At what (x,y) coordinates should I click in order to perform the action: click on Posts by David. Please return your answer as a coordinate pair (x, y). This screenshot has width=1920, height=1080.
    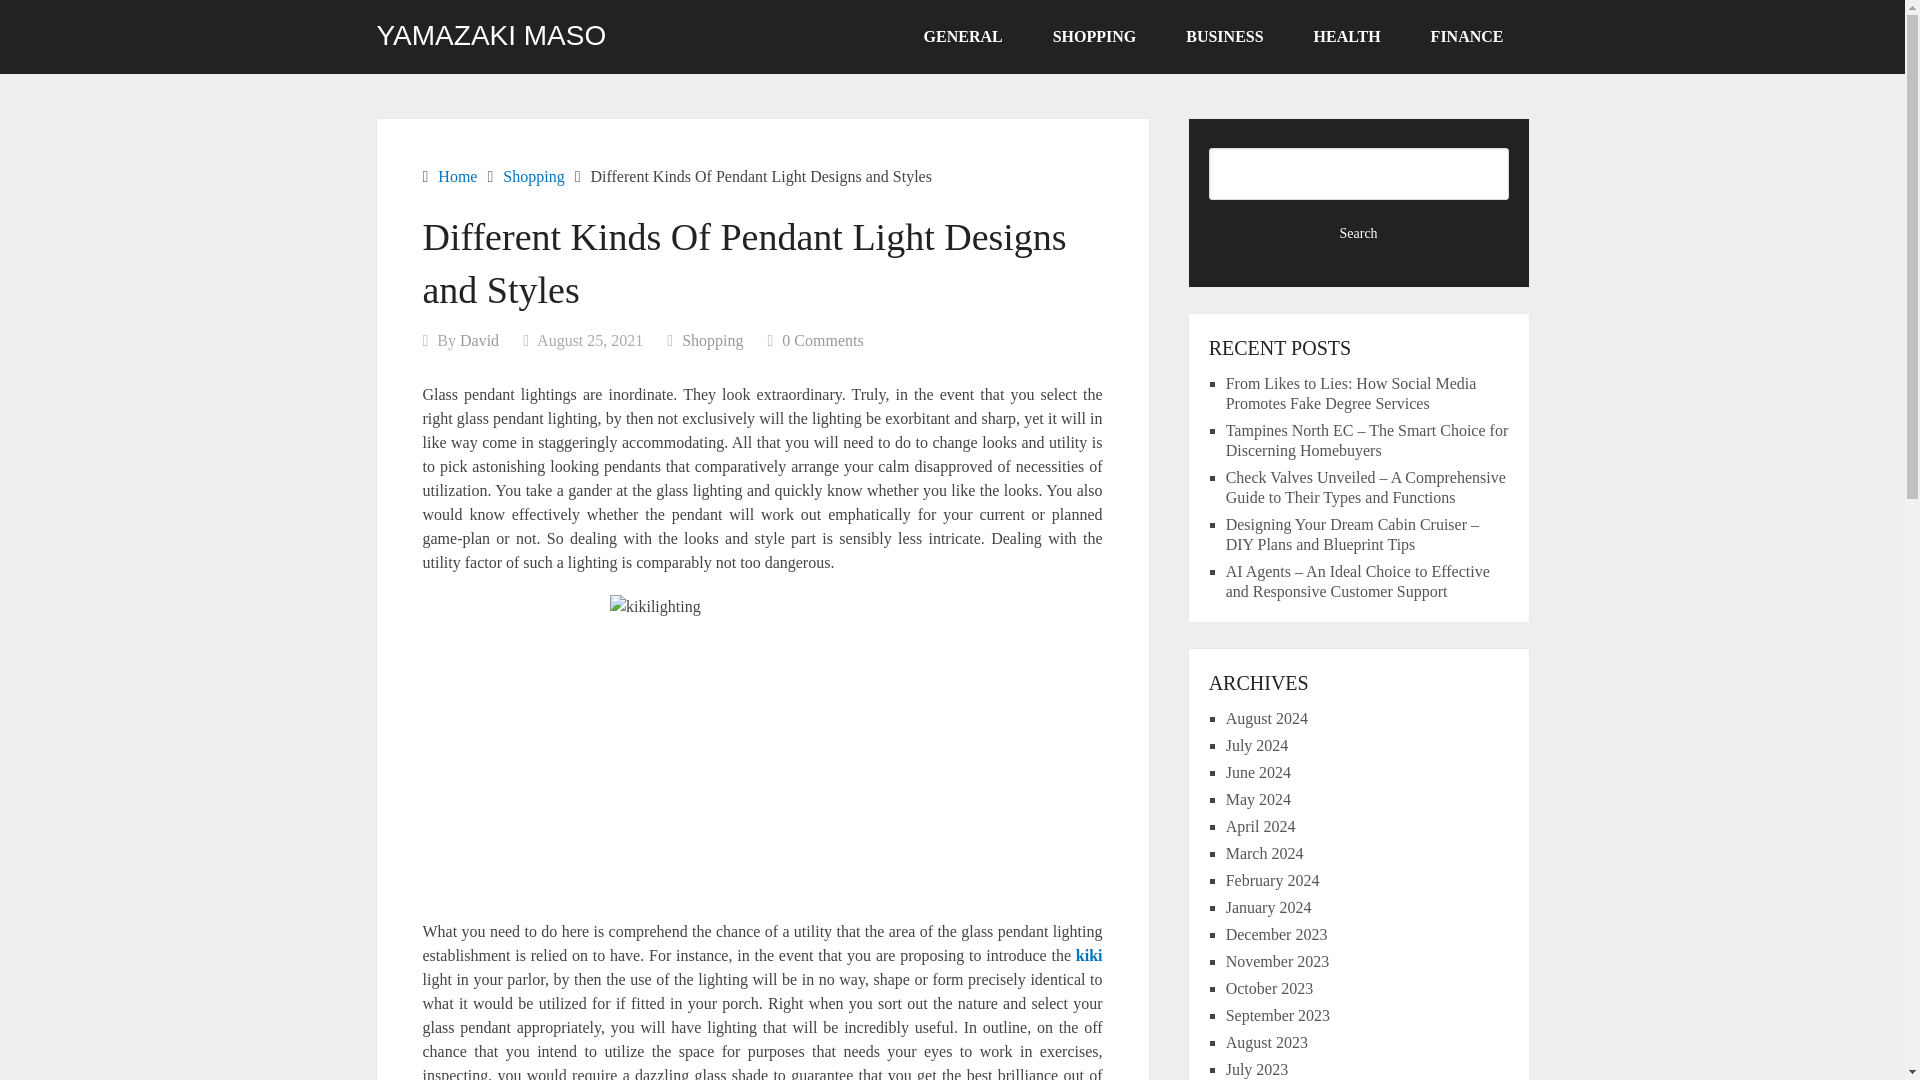
    Looking at the image, I should click on (480, 340).